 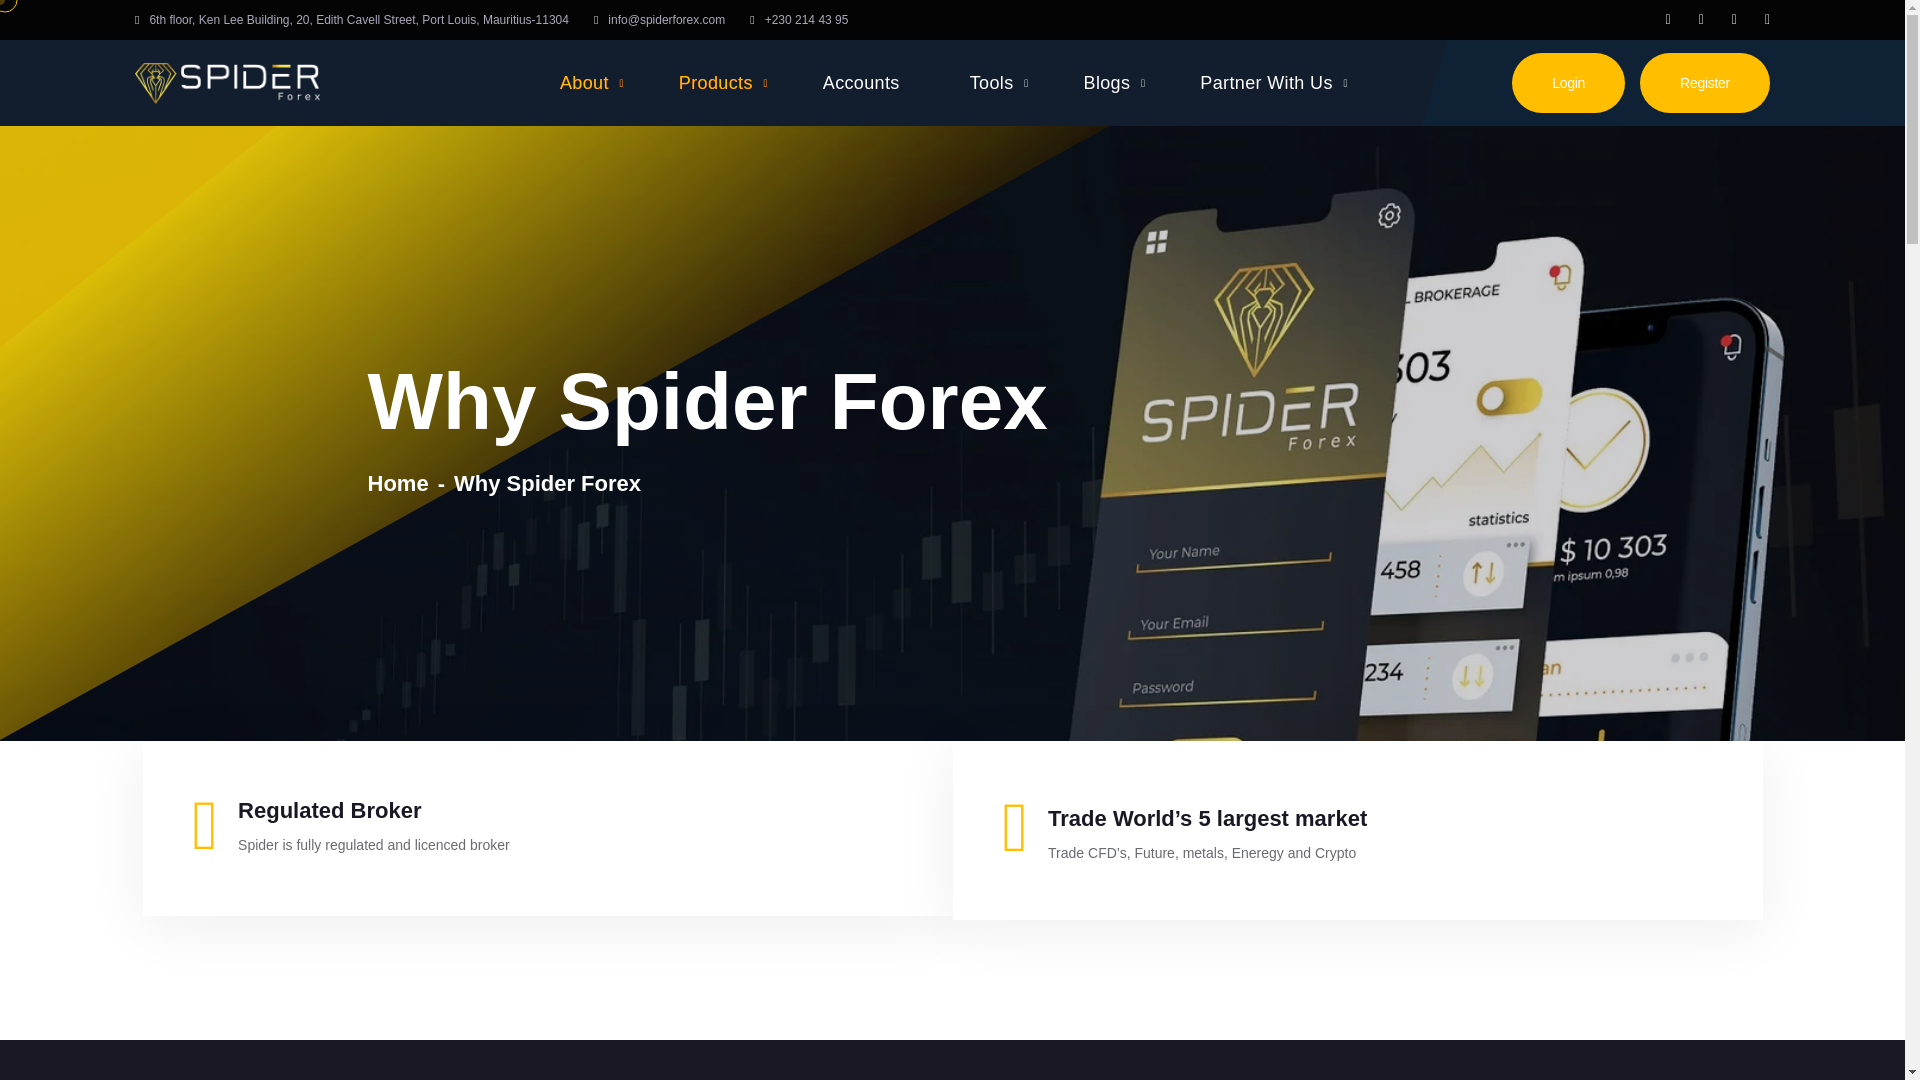 What do you see at coordinates (1704, 82) in the screenshot?
I see `Register` at bounding box center [1704, 82].